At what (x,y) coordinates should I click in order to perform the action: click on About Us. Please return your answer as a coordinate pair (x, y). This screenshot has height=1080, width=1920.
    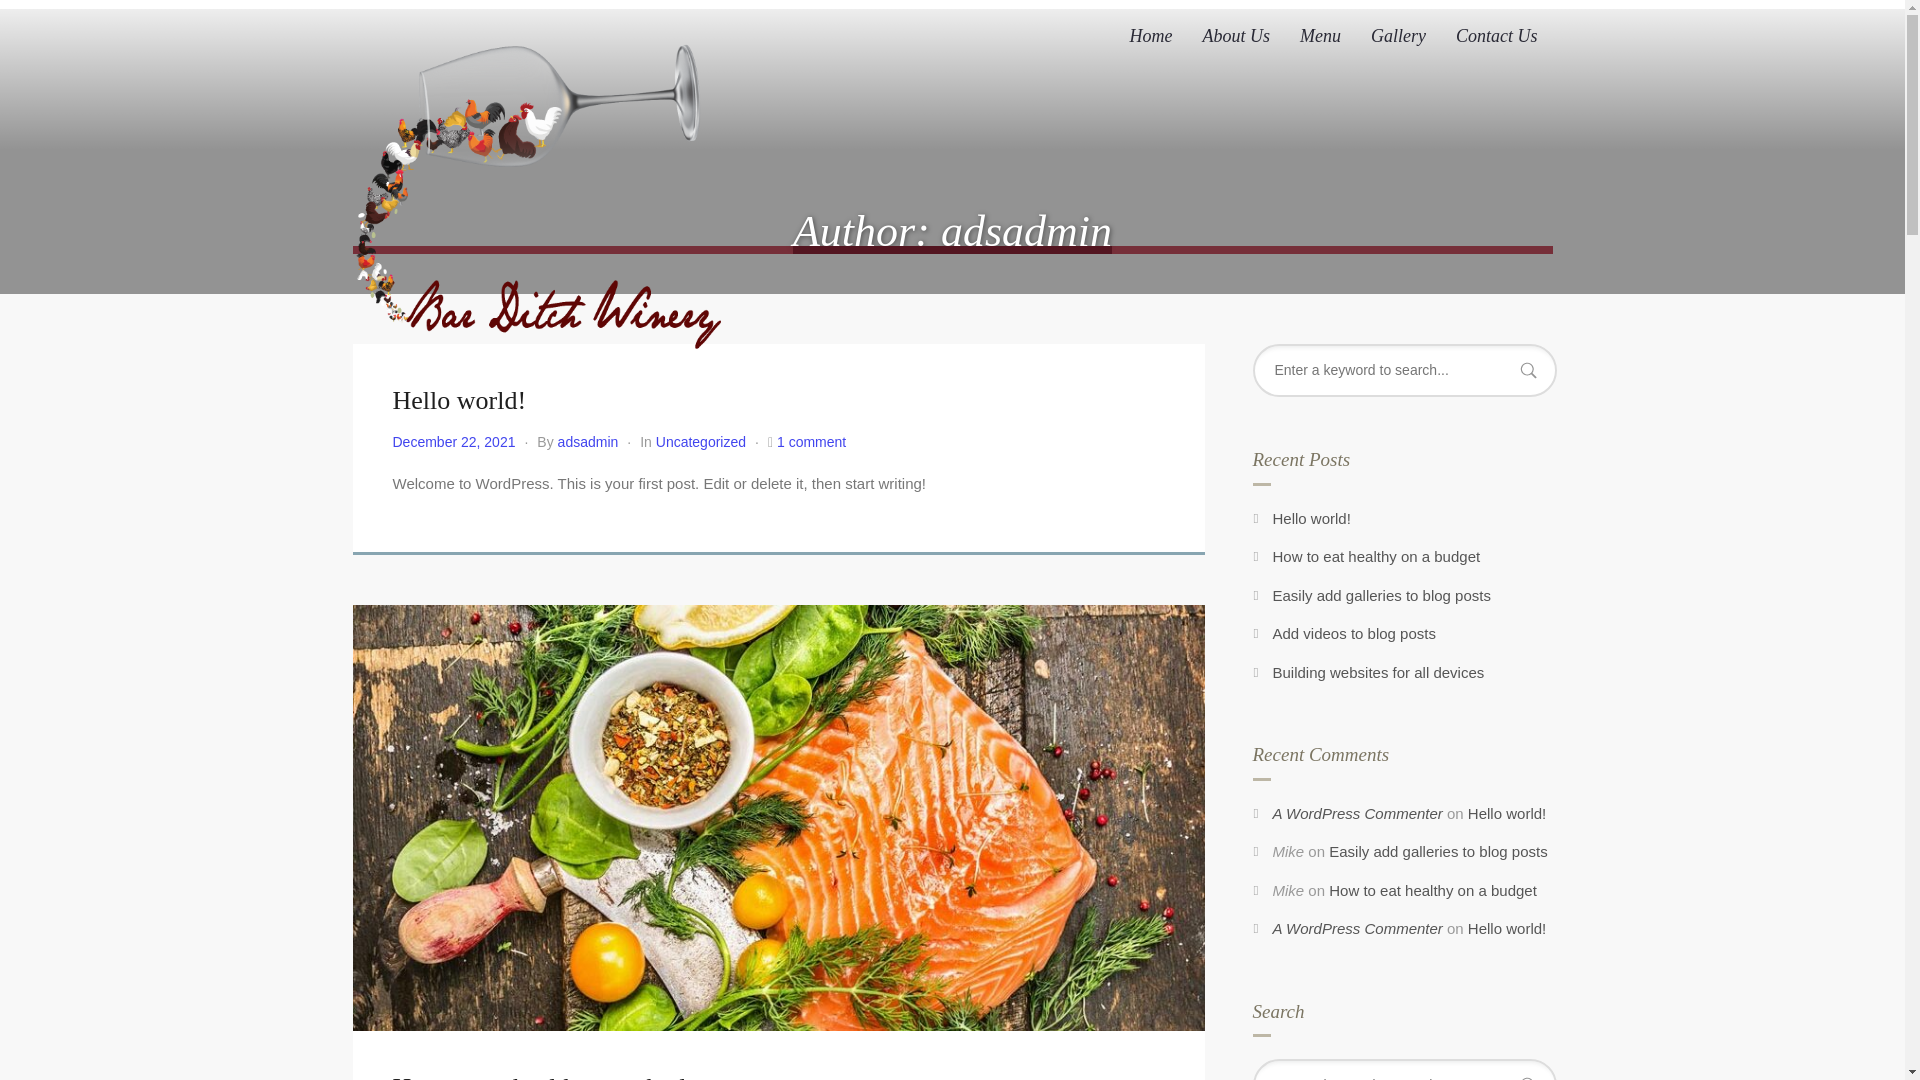
    Looking at the image, I should click on (1237, 36).